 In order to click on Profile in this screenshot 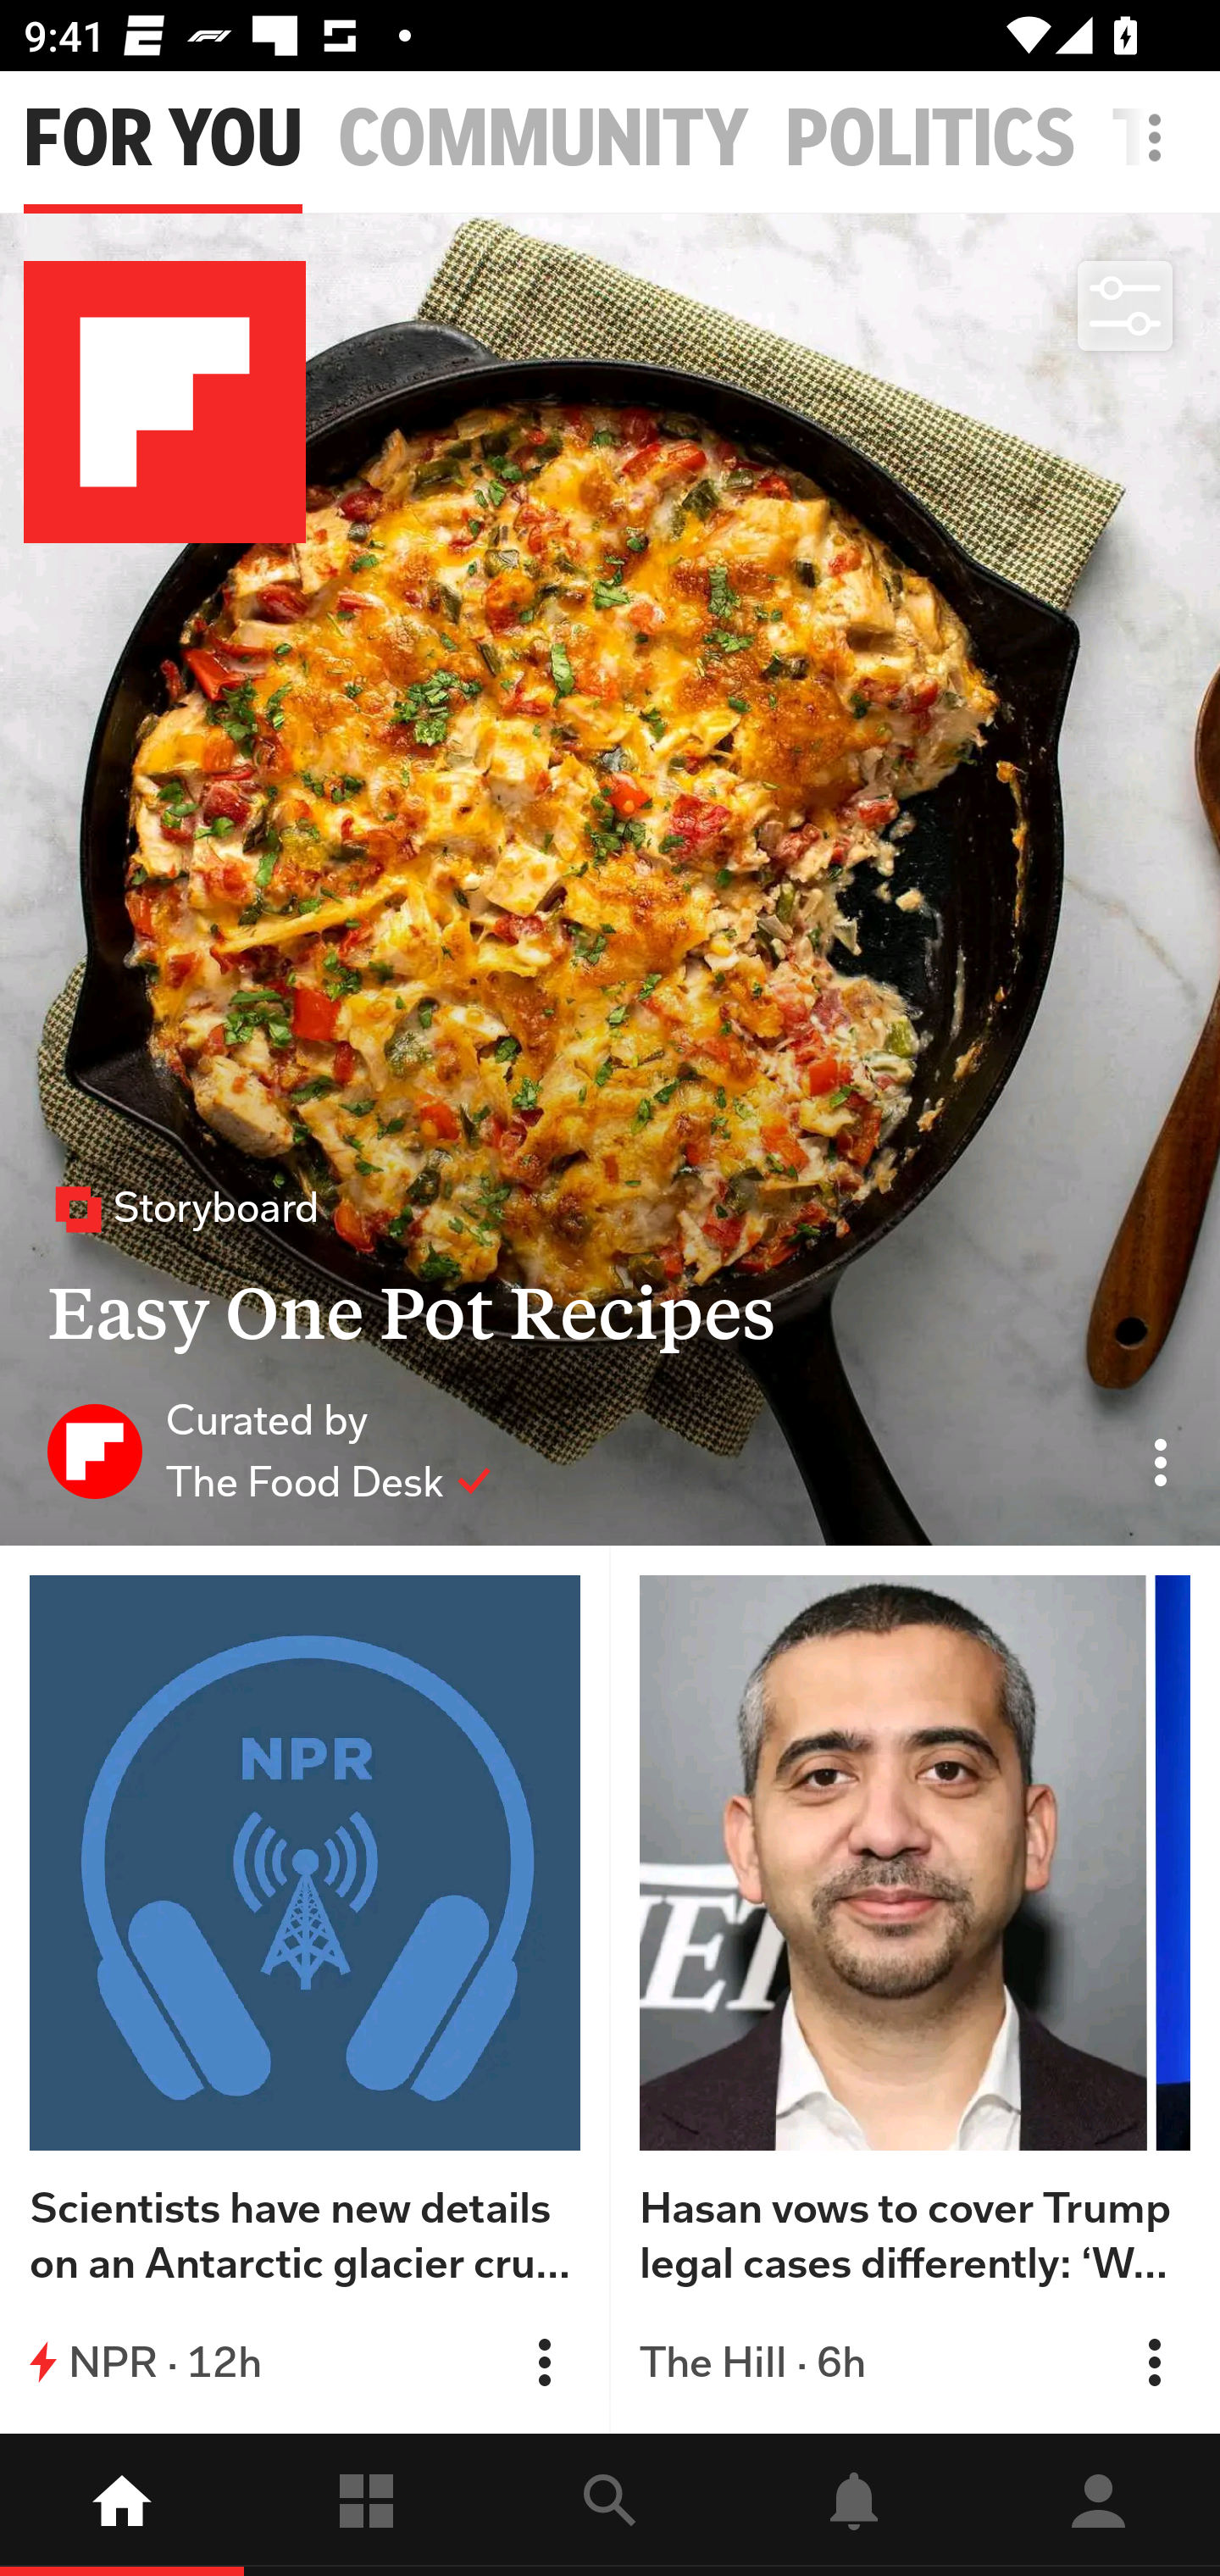, I will do `click(1098, 2505)`.